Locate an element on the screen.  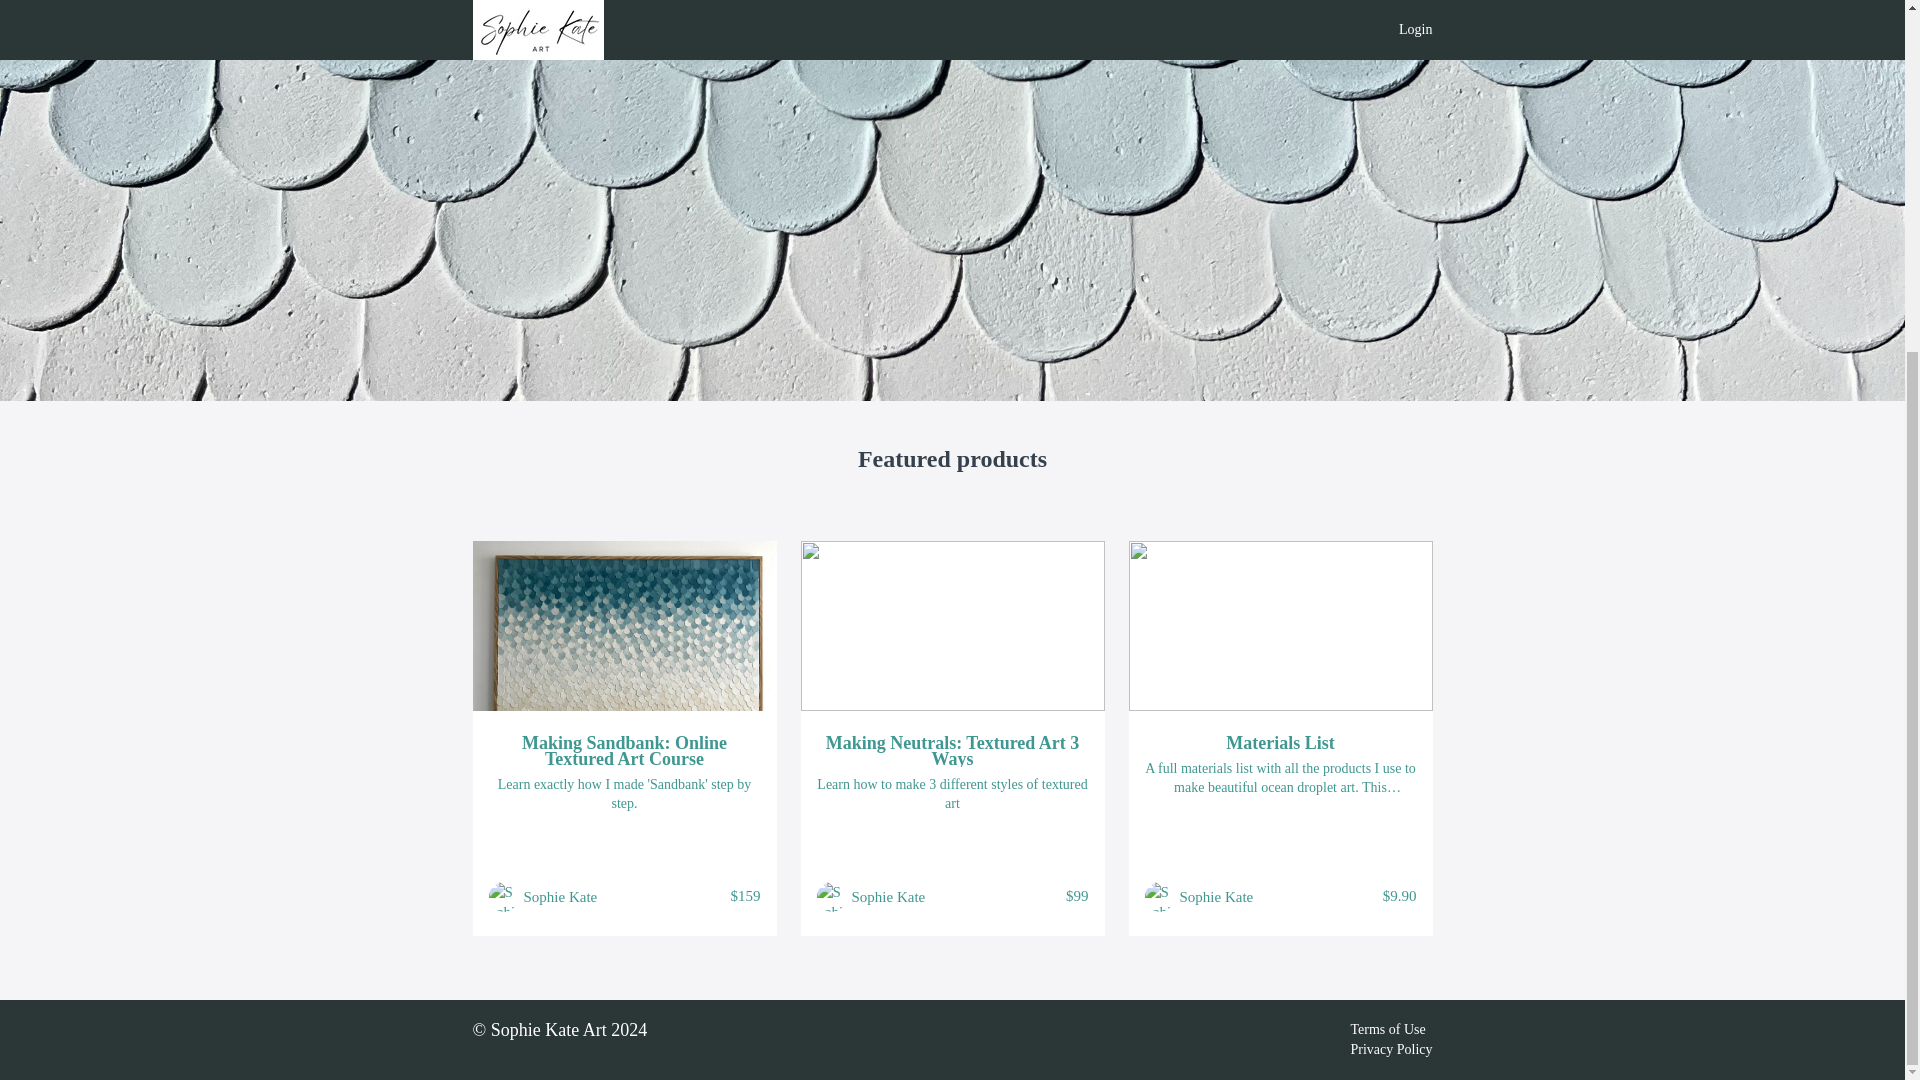
Making Sandbank: Online Textured Art Course is located at coordinates (624, 750).